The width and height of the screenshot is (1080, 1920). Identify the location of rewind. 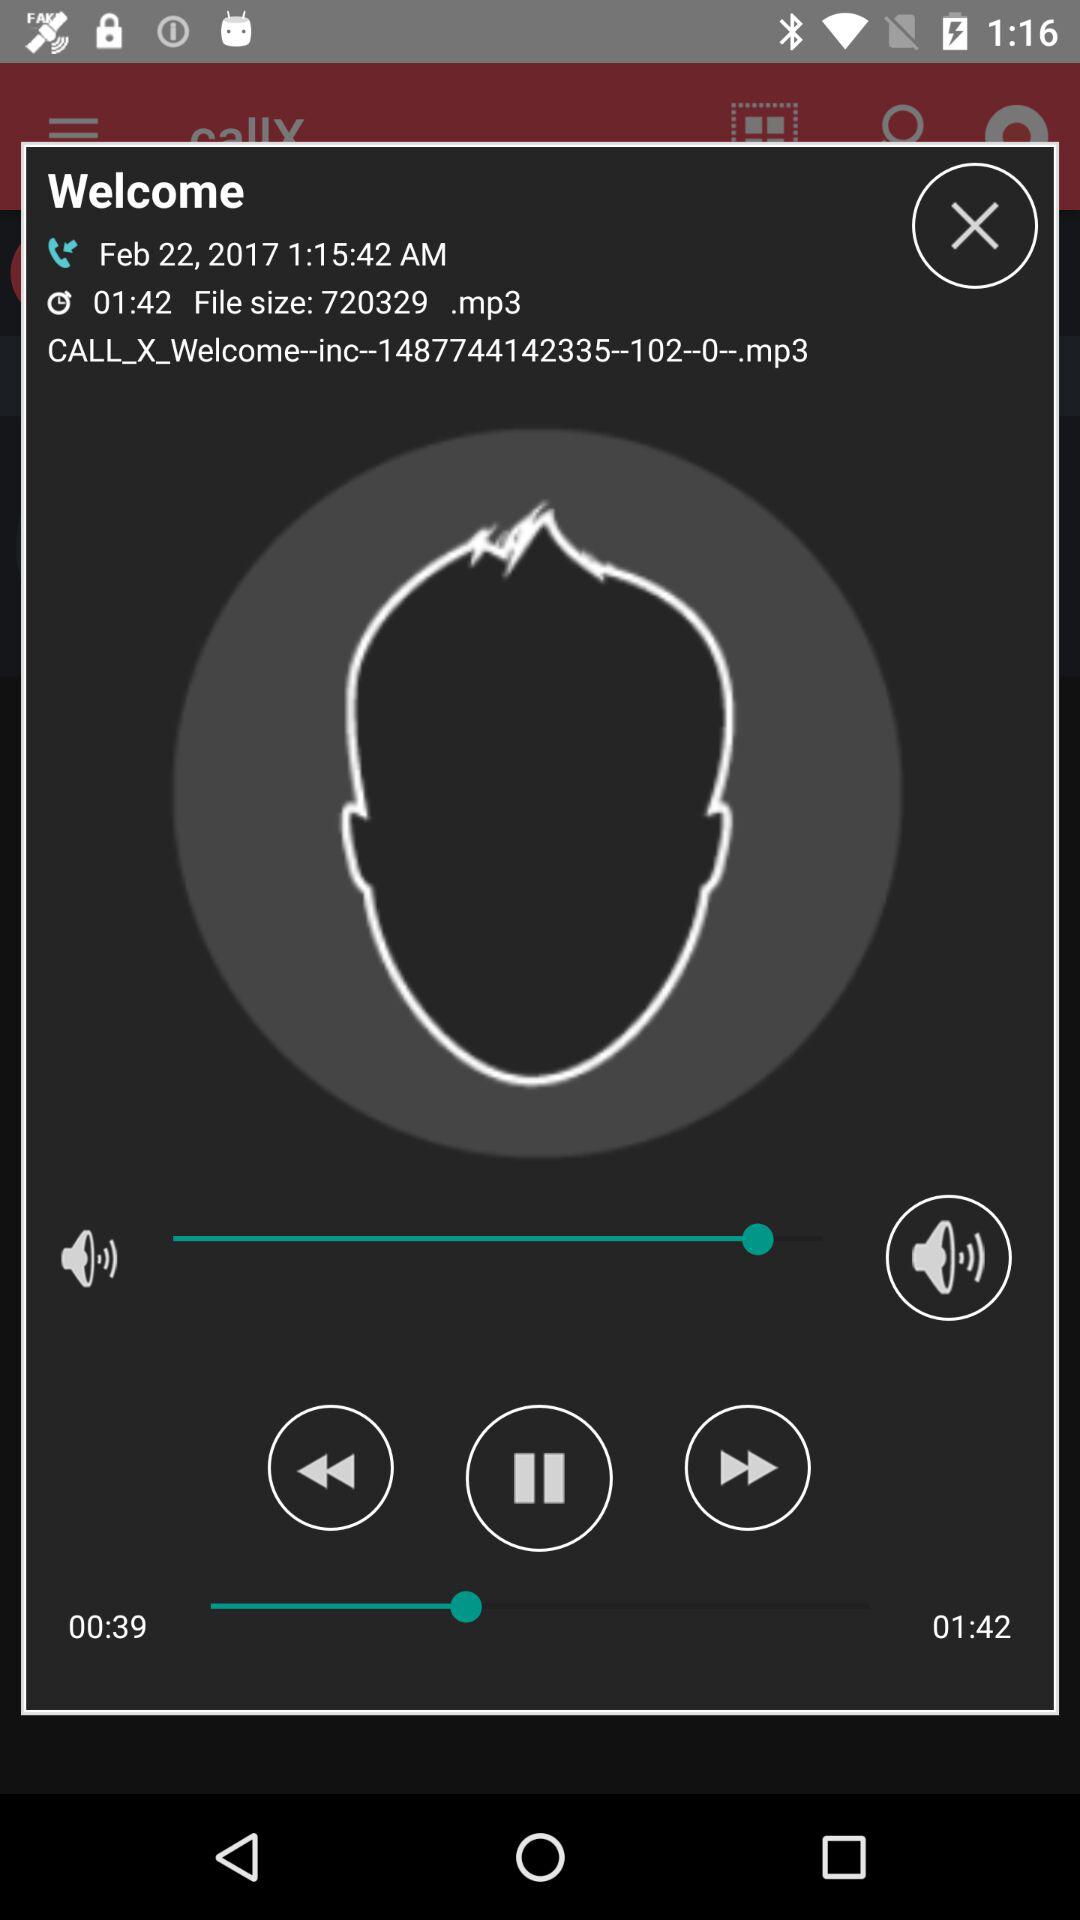
(330, 1467).